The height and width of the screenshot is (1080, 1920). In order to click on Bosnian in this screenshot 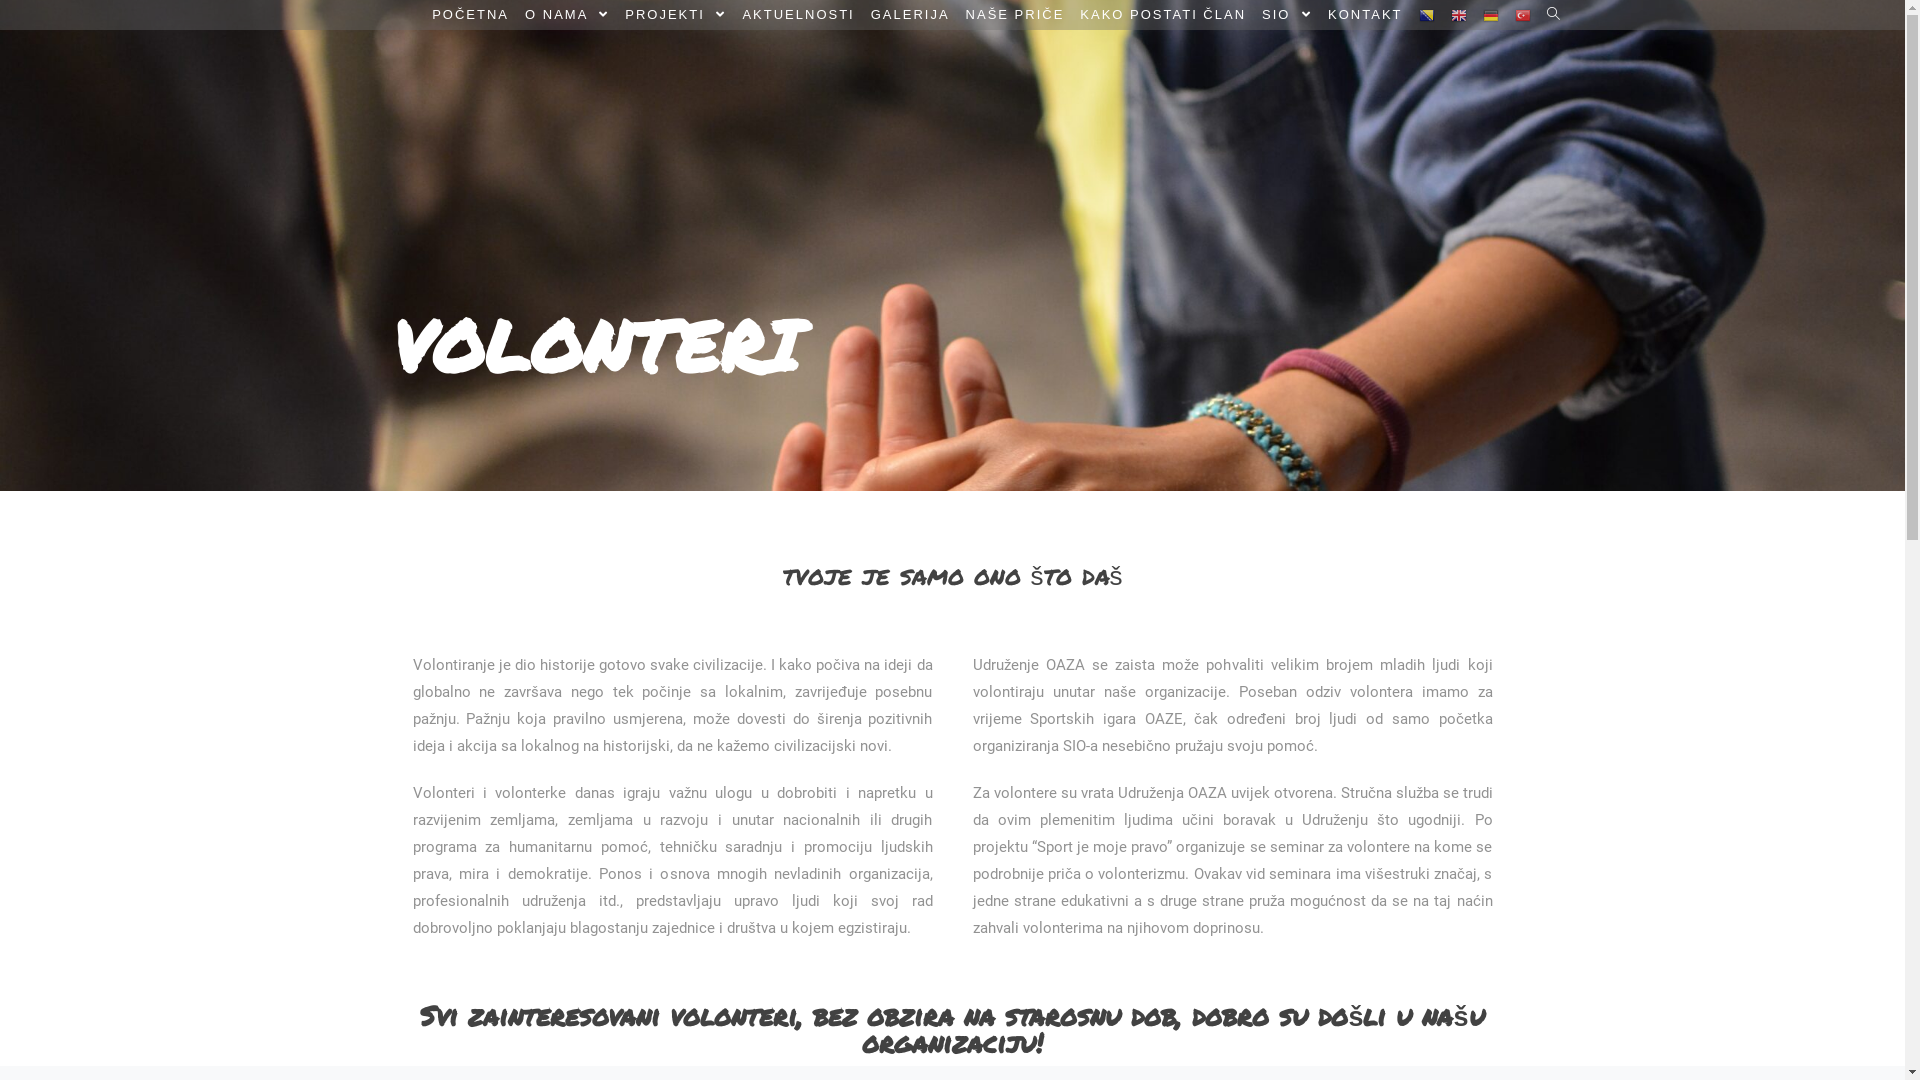, I will do `click(1426, 15)`.